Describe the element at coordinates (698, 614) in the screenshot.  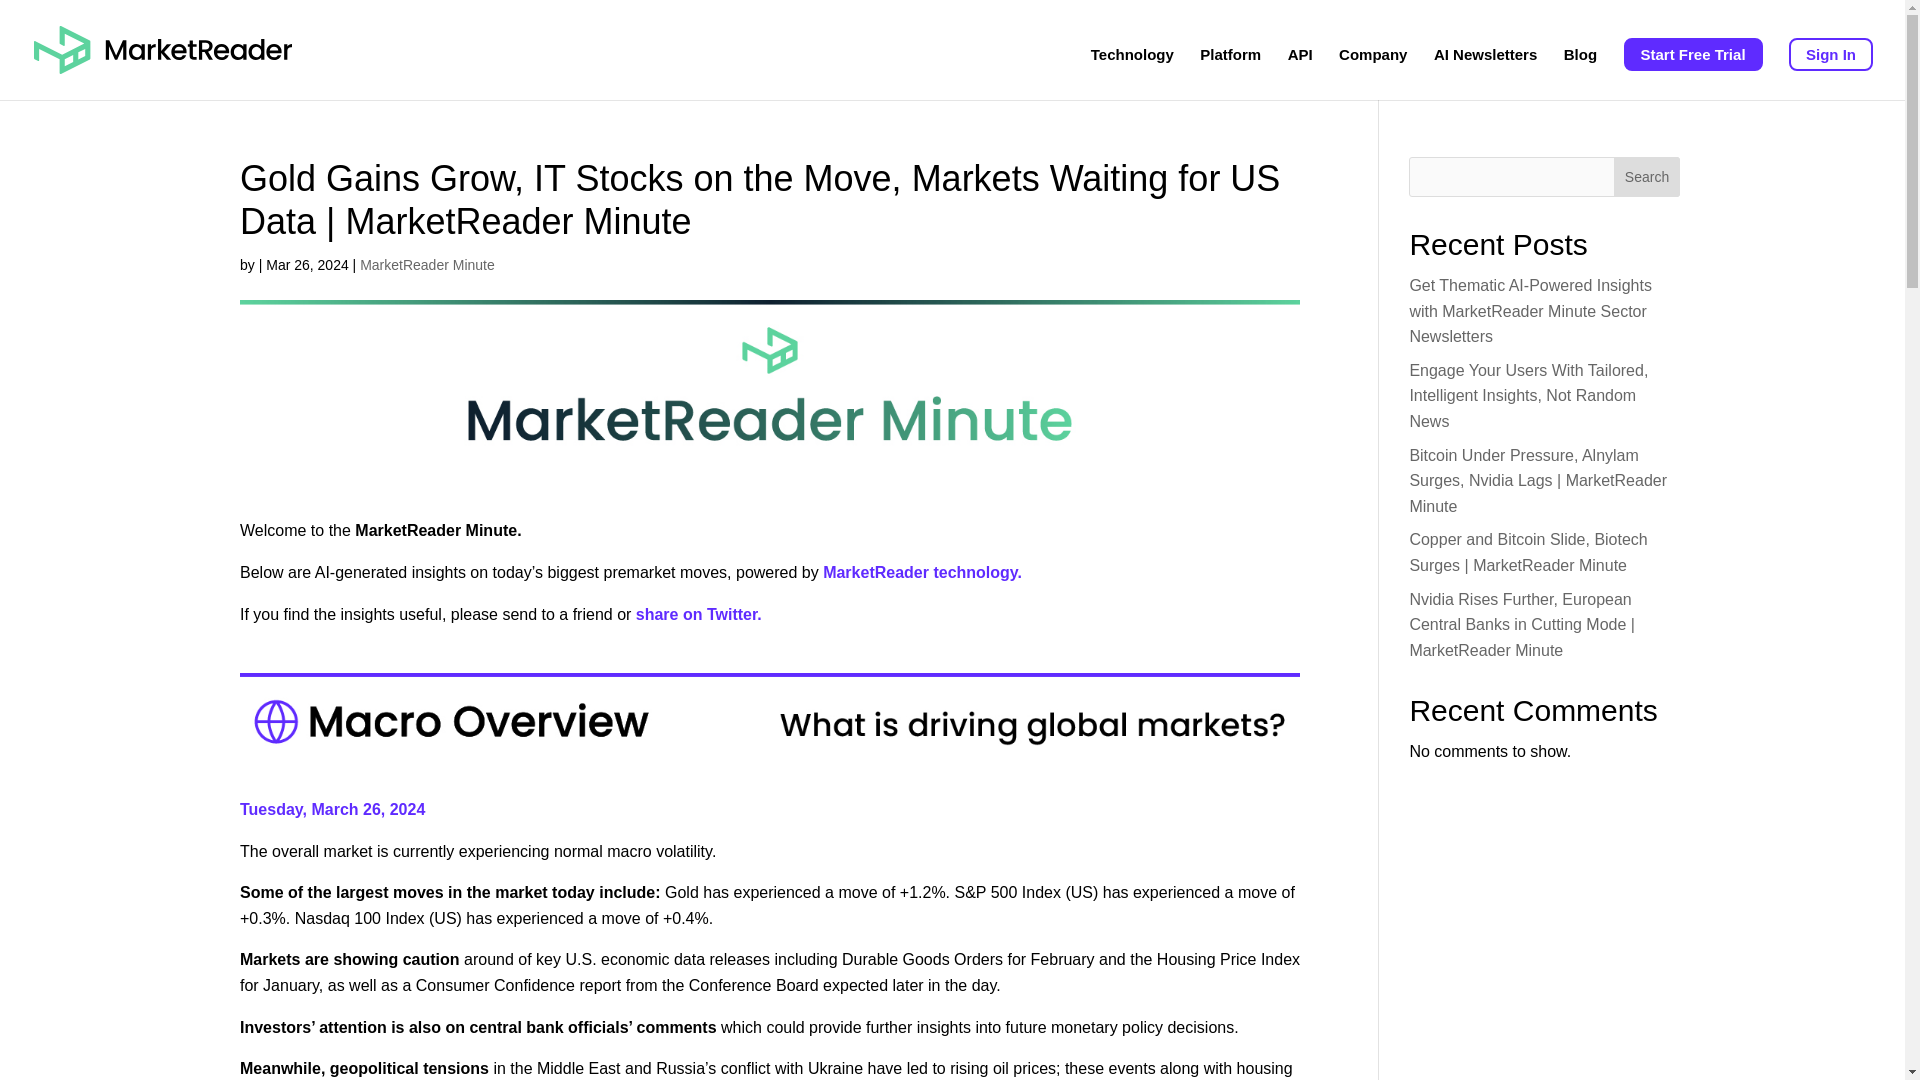
I see `share on Twitter.` at that location.